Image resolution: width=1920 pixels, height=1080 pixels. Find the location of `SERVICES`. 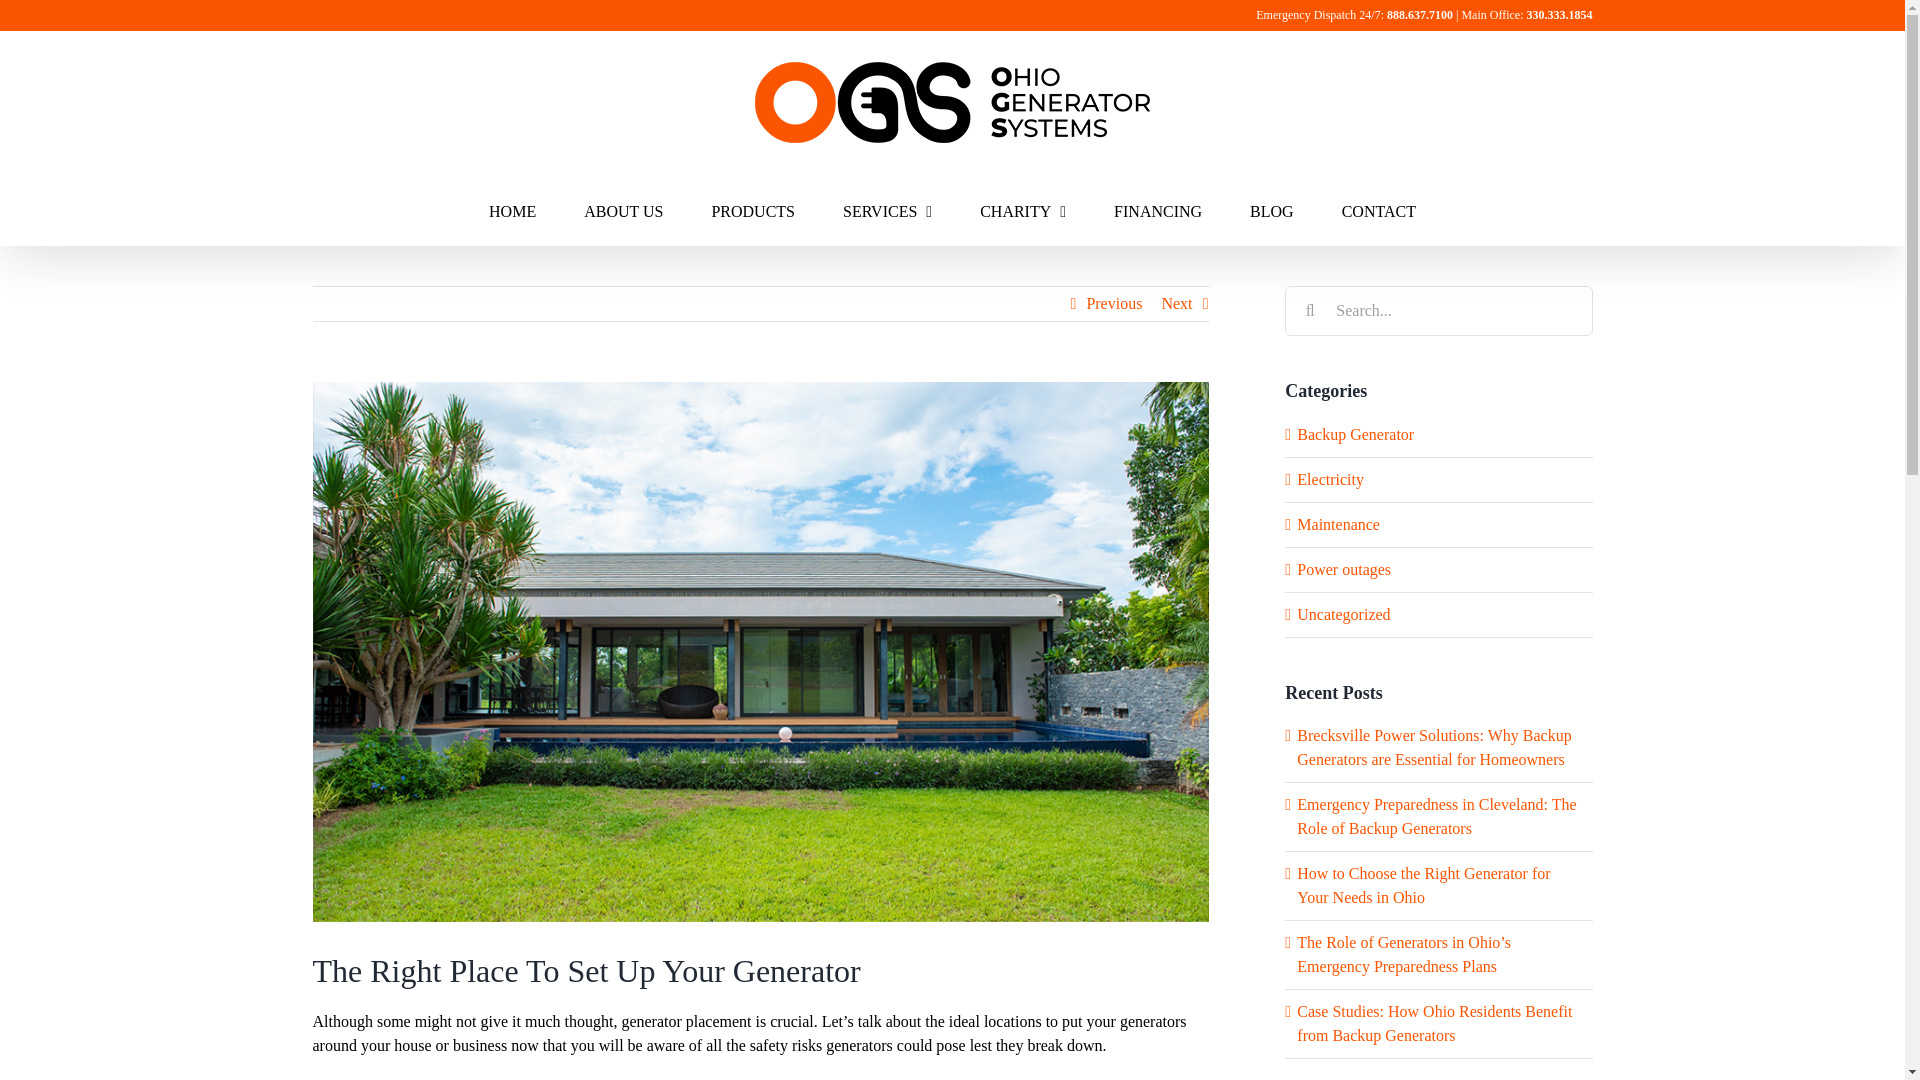

SERVICES is located at coordinates (886, 210).